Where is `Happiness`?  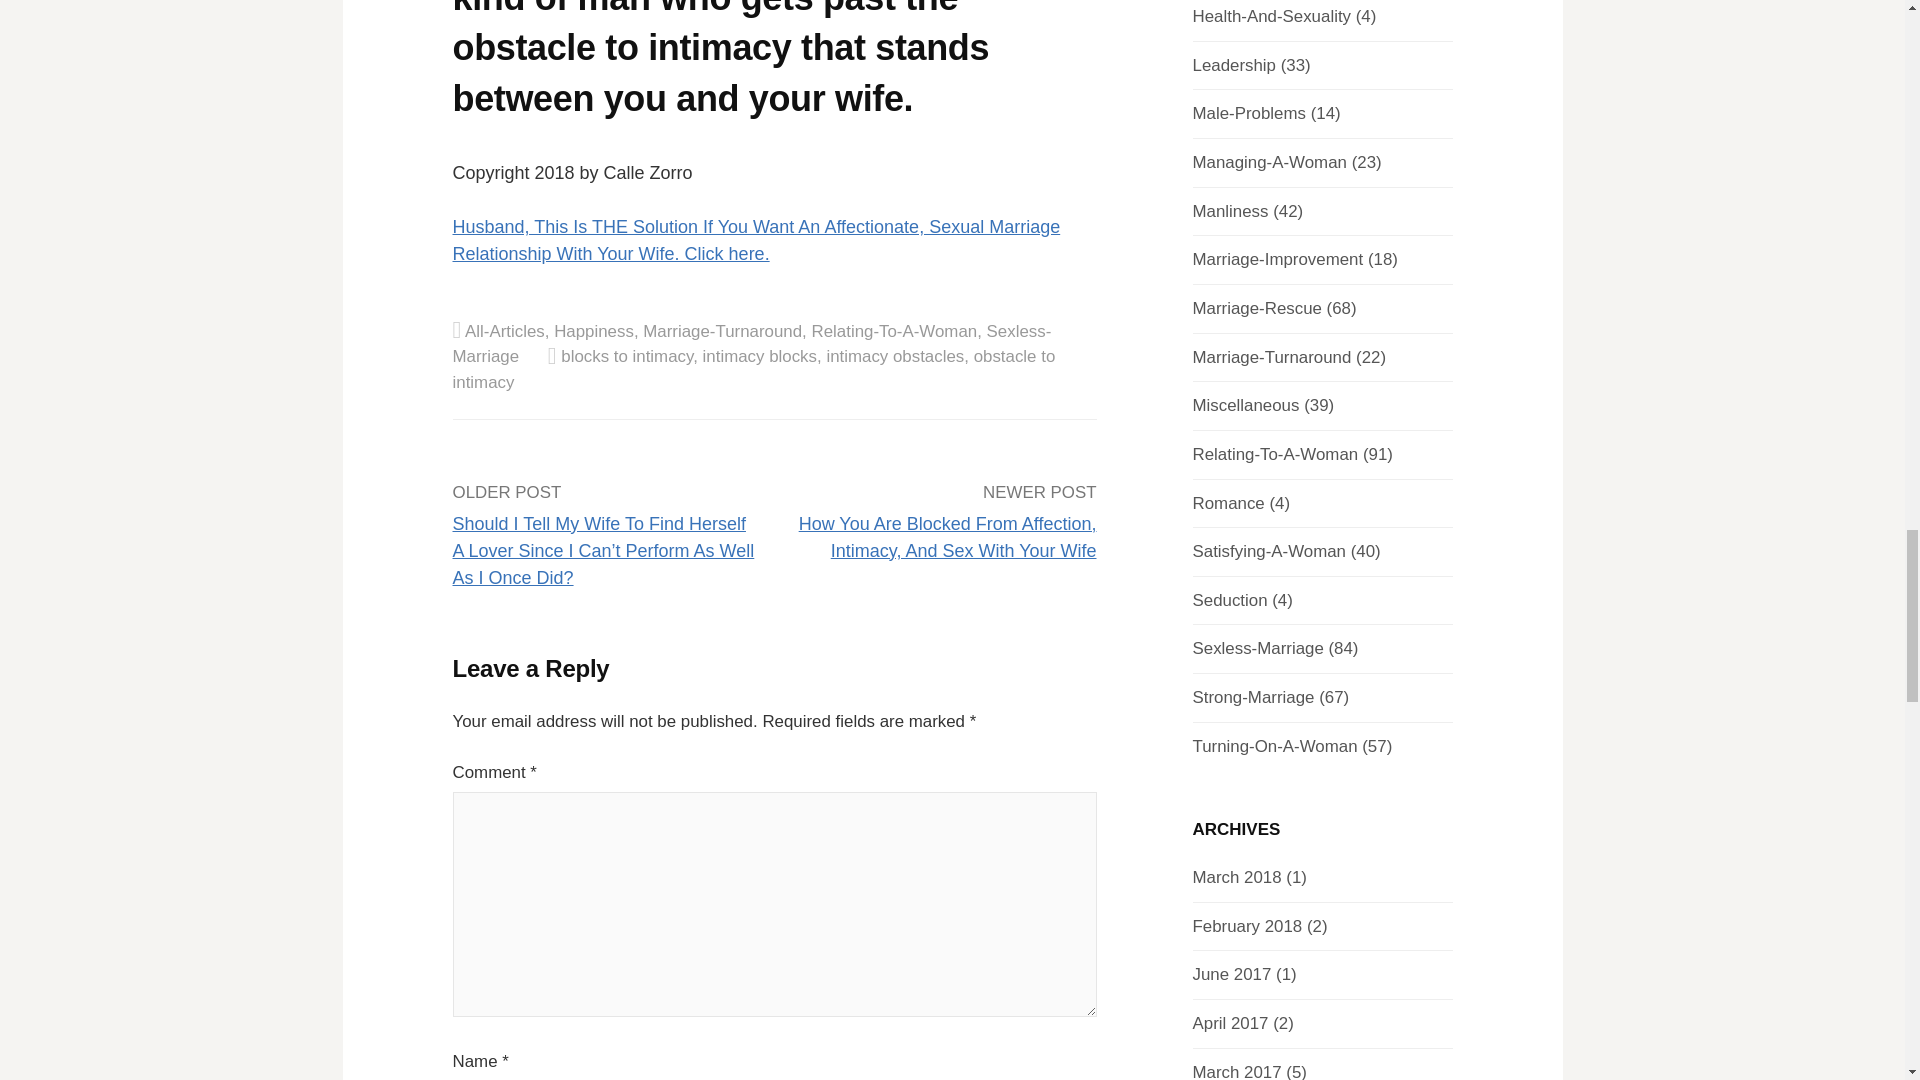
Happiness is located at coordinates (594, 331).